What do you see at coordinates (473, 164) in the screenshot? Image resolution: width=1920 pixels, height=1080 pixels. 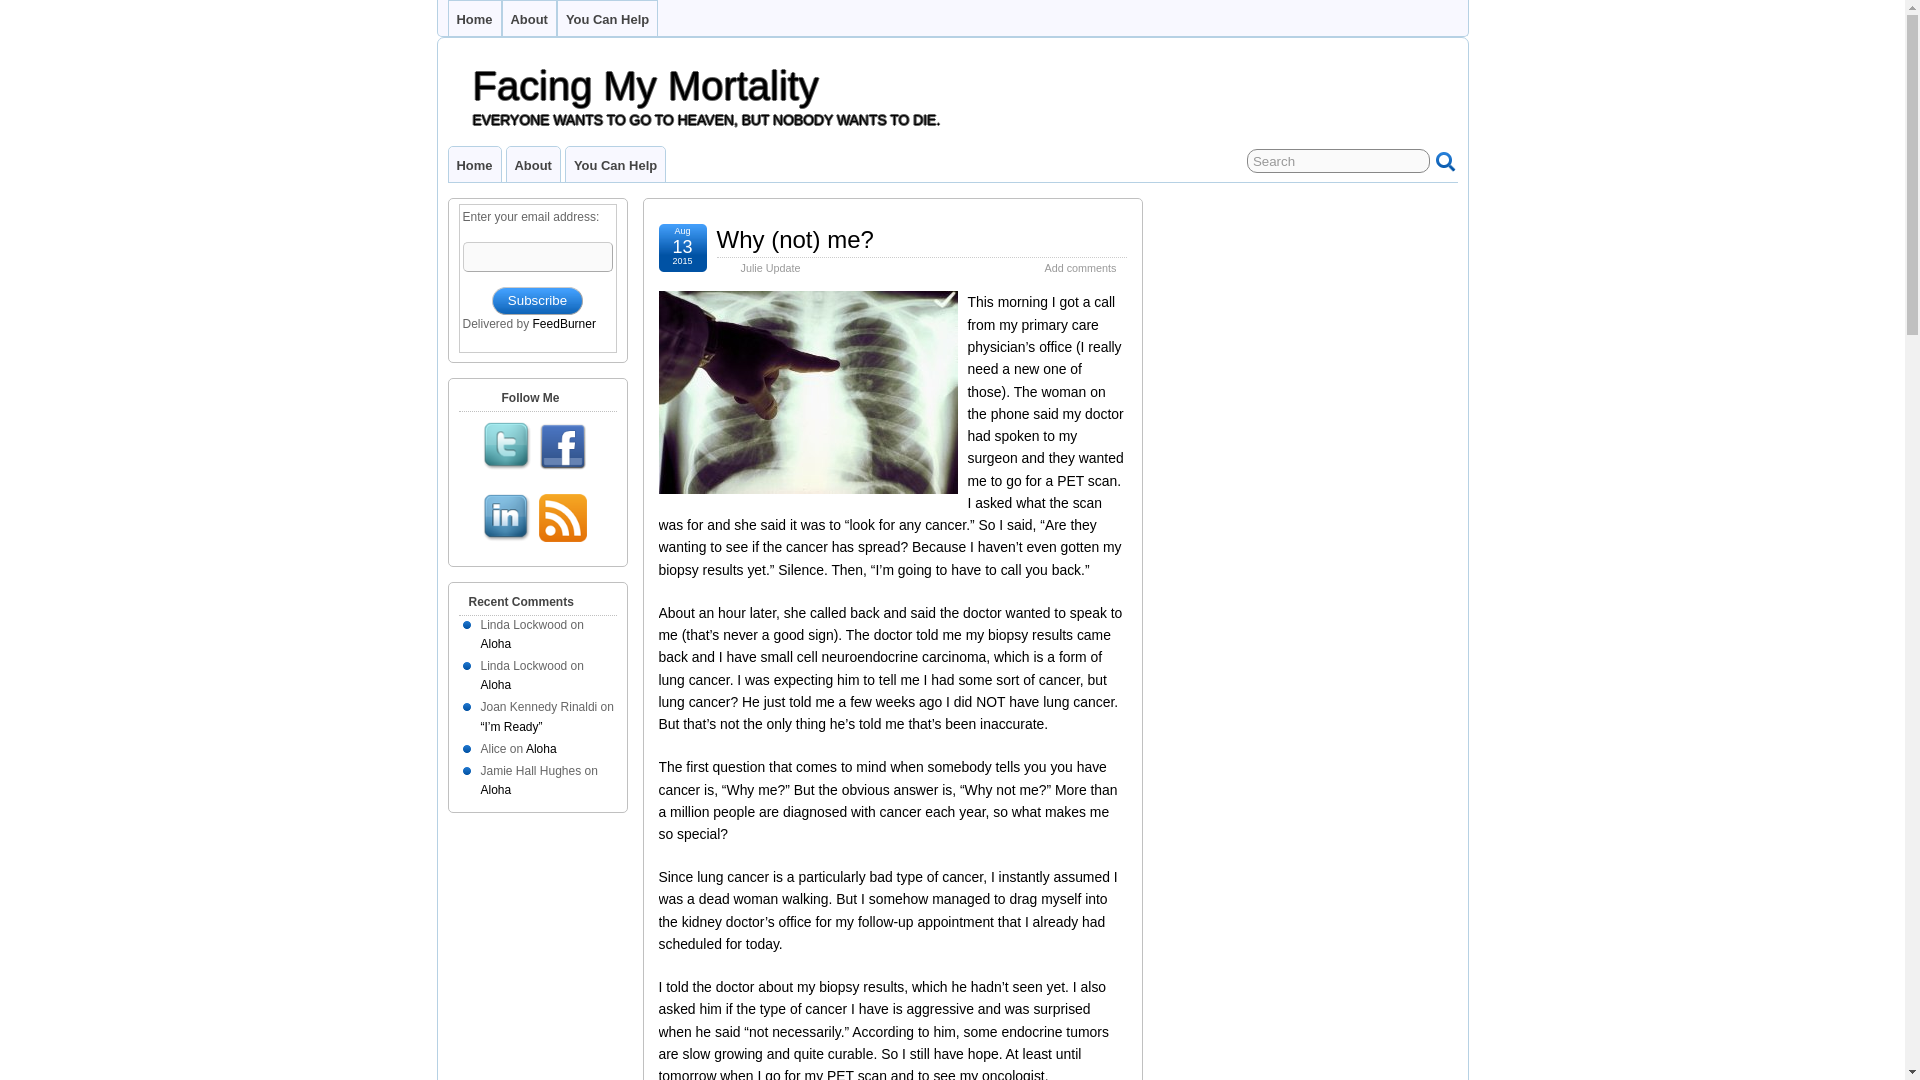 I see `Home` at bounding box center [473, 164].